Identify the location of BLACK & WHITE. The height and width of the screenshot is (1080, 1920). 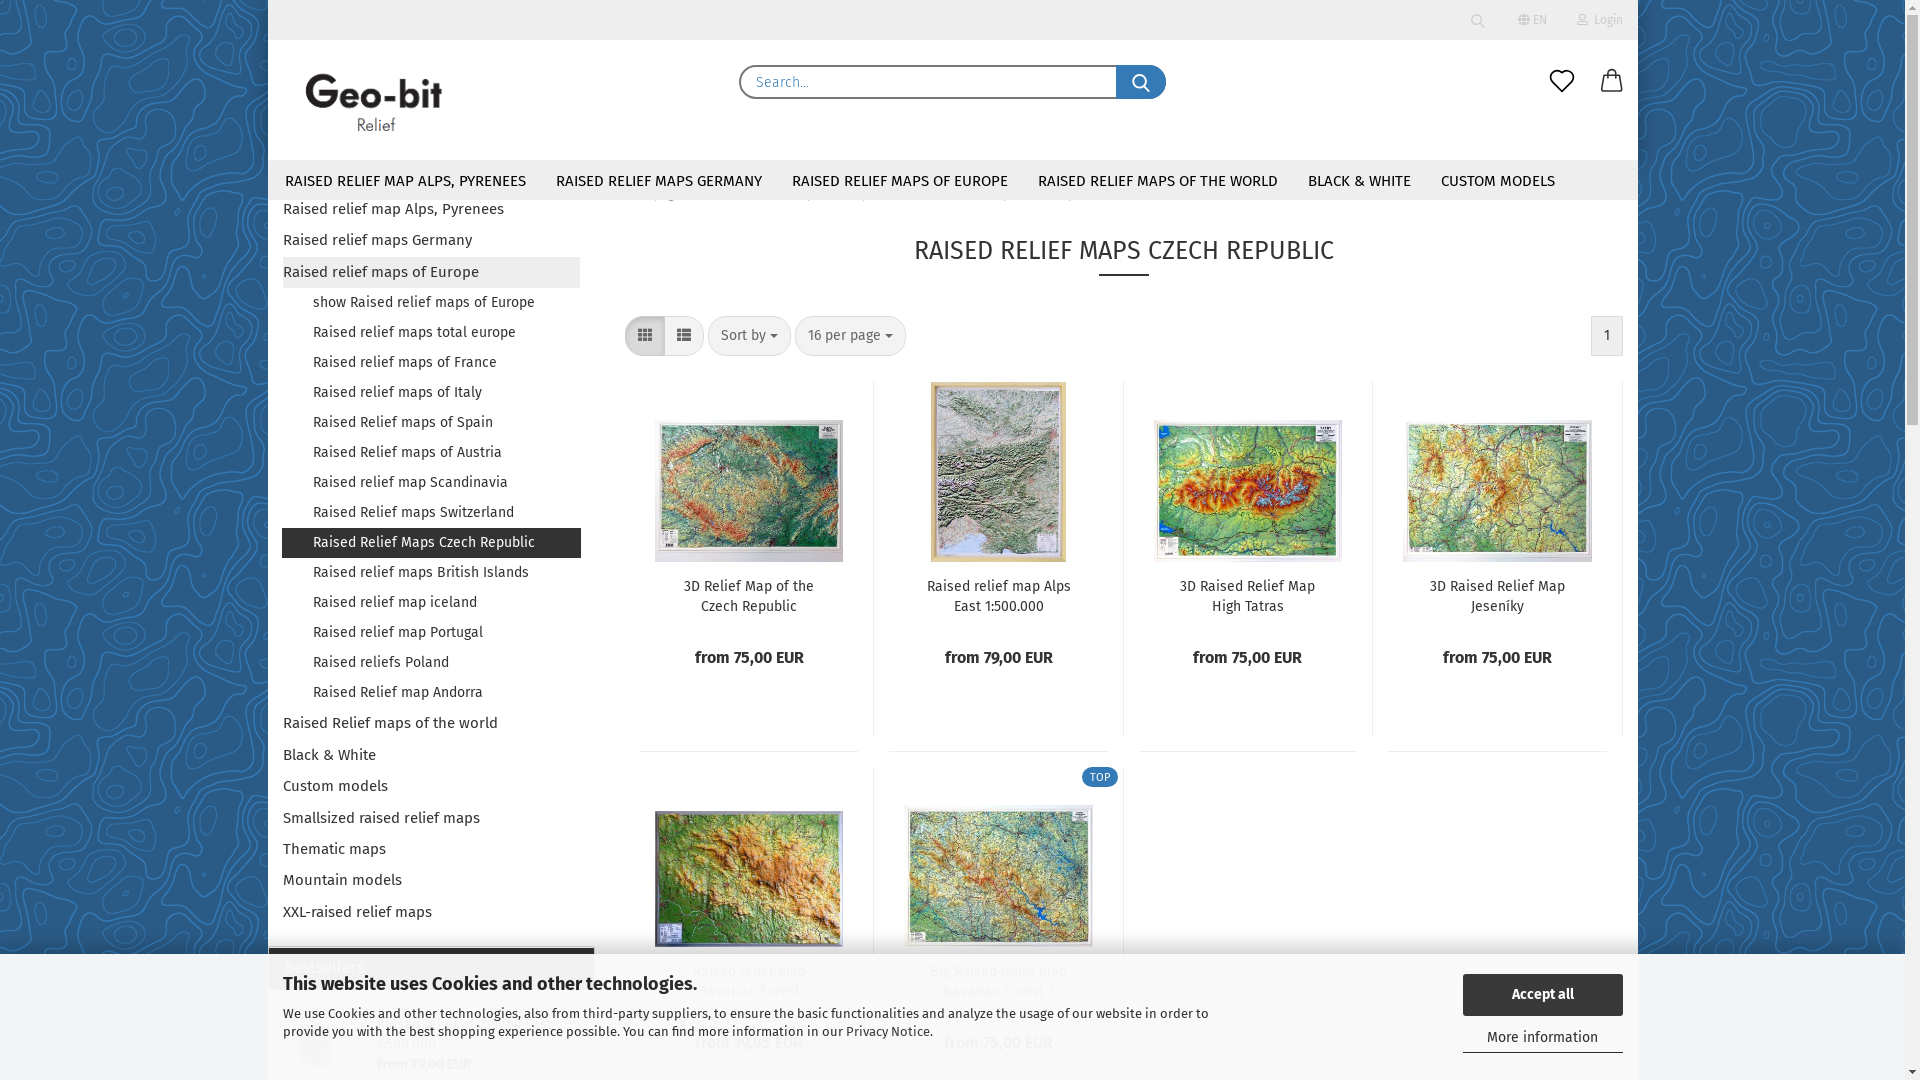
(1358, 180).